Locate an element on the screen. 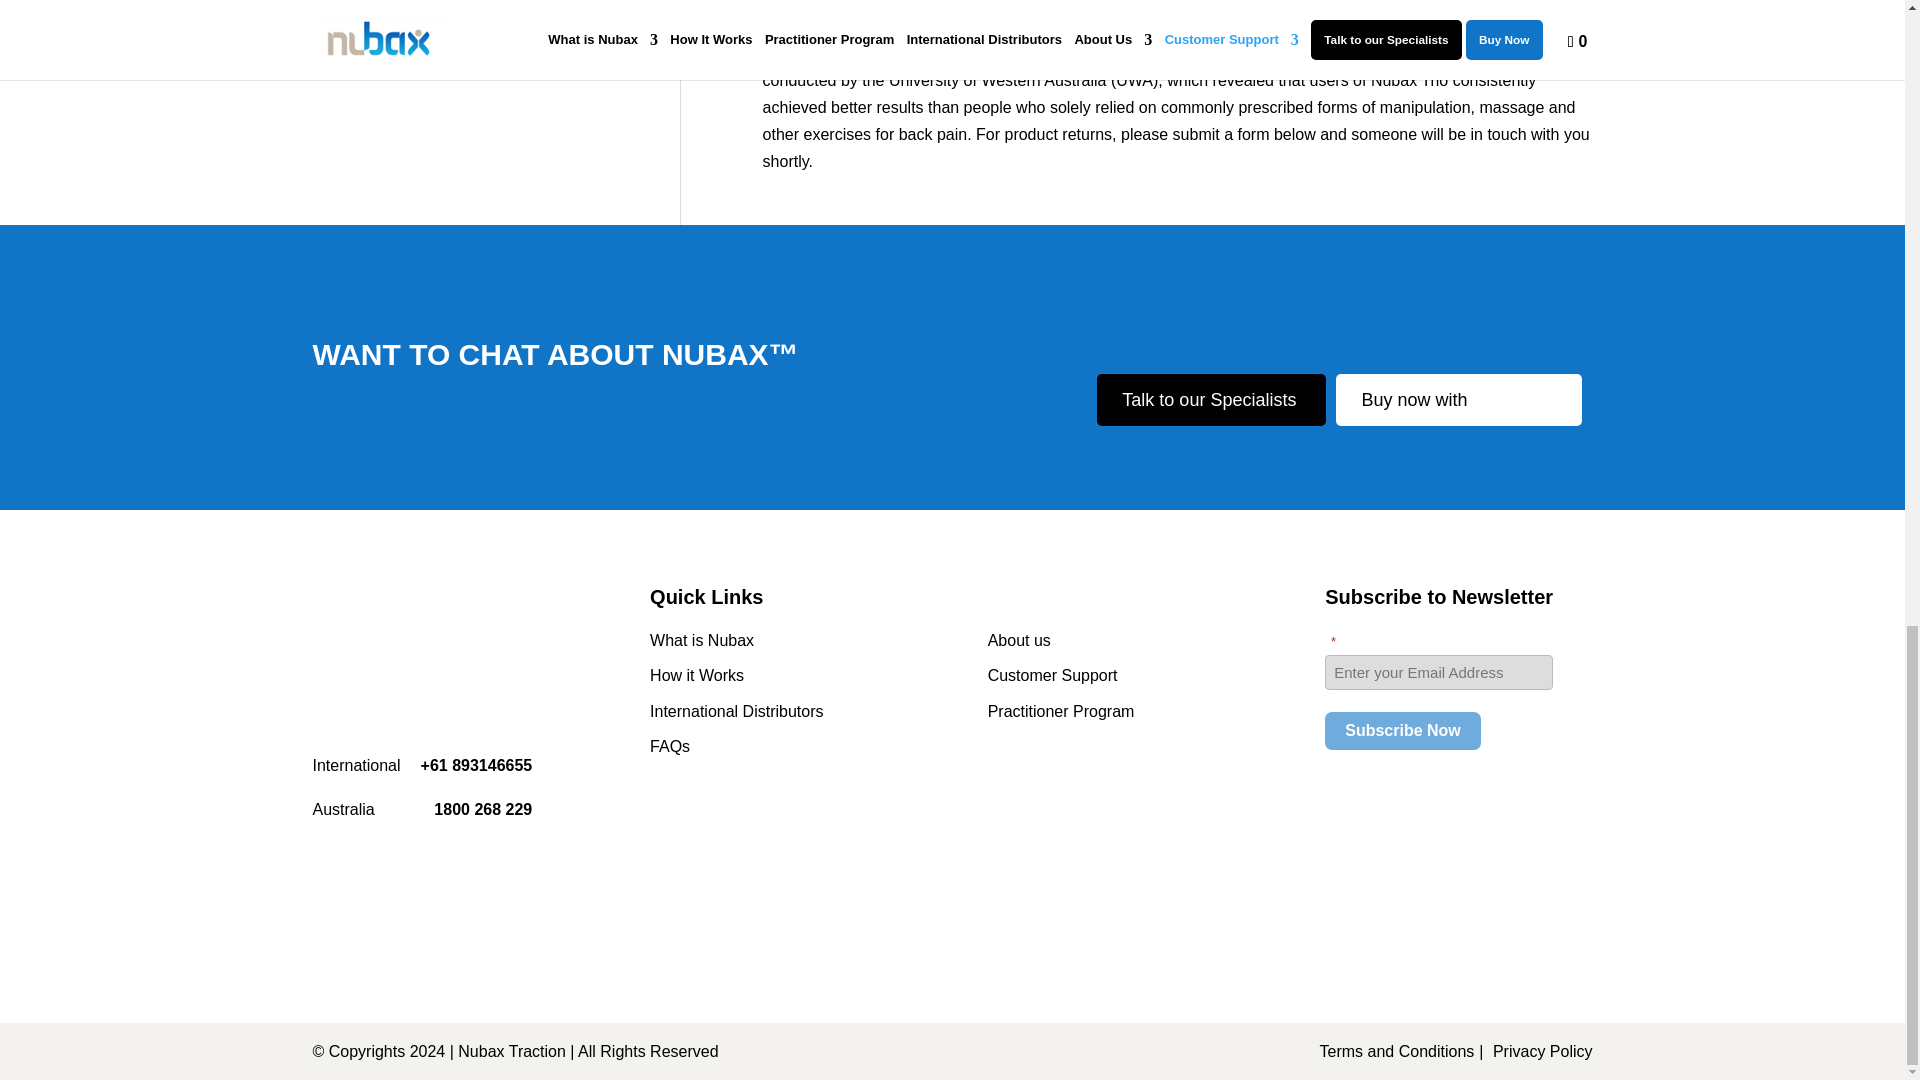 The height and width of the screenshot is (1080, 1920). FAQs is located at coordinates (670, 746).